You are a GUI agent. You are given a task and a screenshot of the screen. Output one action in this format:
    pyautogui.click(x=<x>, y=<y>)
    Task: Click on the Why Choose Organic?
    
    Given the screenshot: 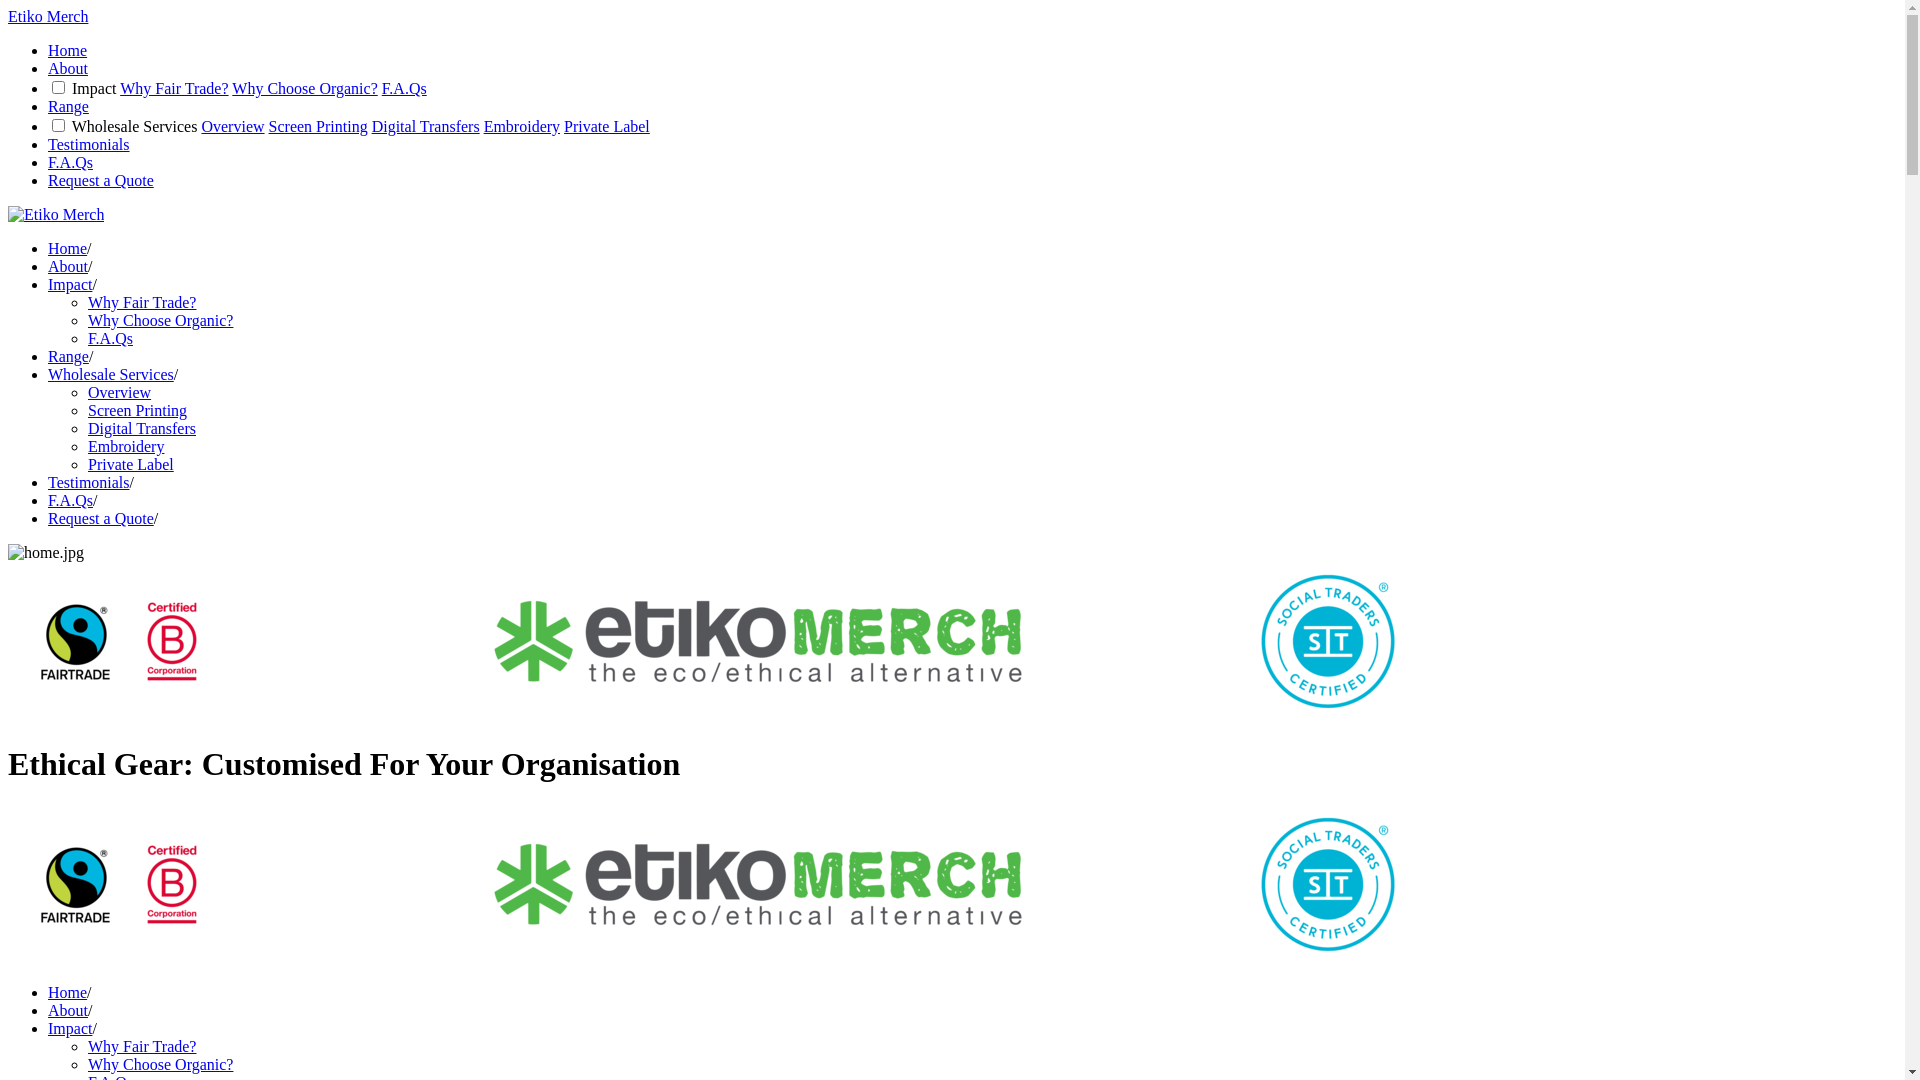 What is the action you would take?
    pyautogui.click(x=160, y=1064)
    